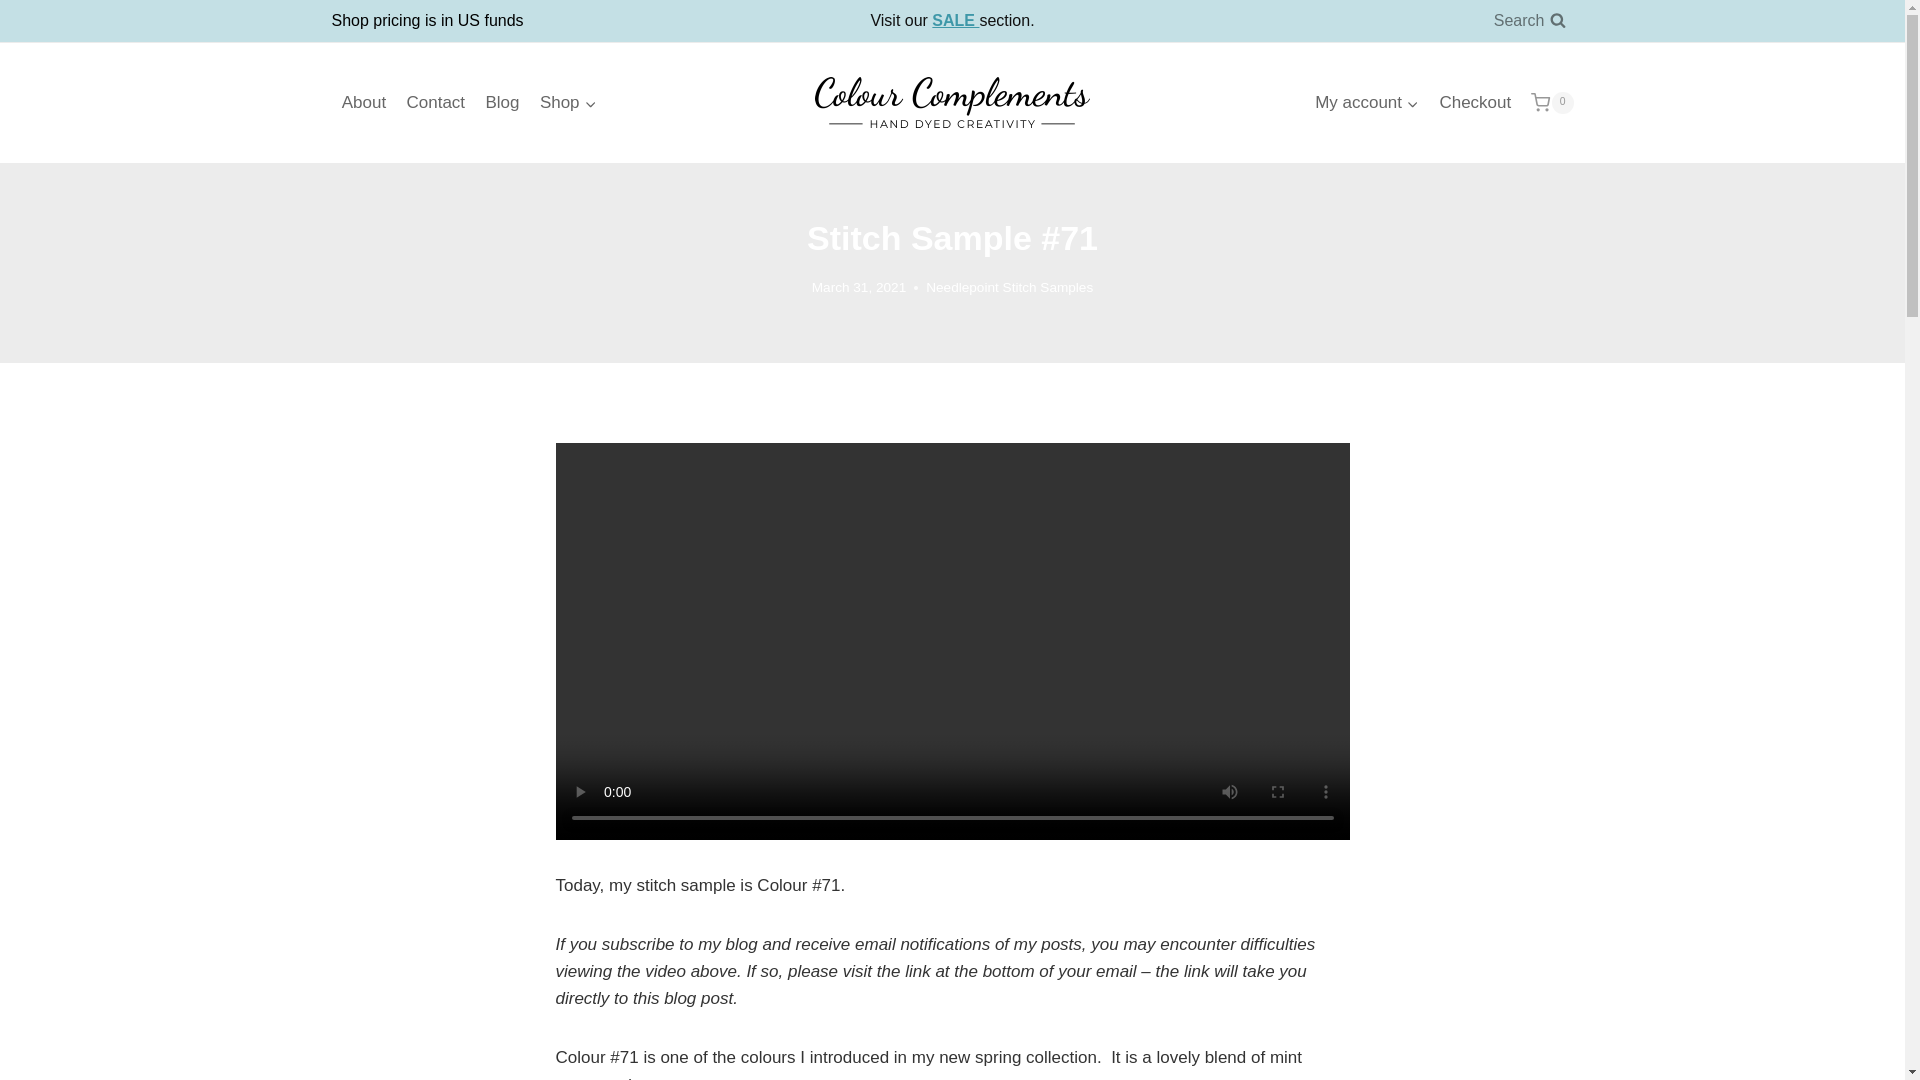 The image size is (1920, 1080). What do you see at coordinates (1530, 21) in the screenshot?
I see `Search` at bounding box center [1530, 21].